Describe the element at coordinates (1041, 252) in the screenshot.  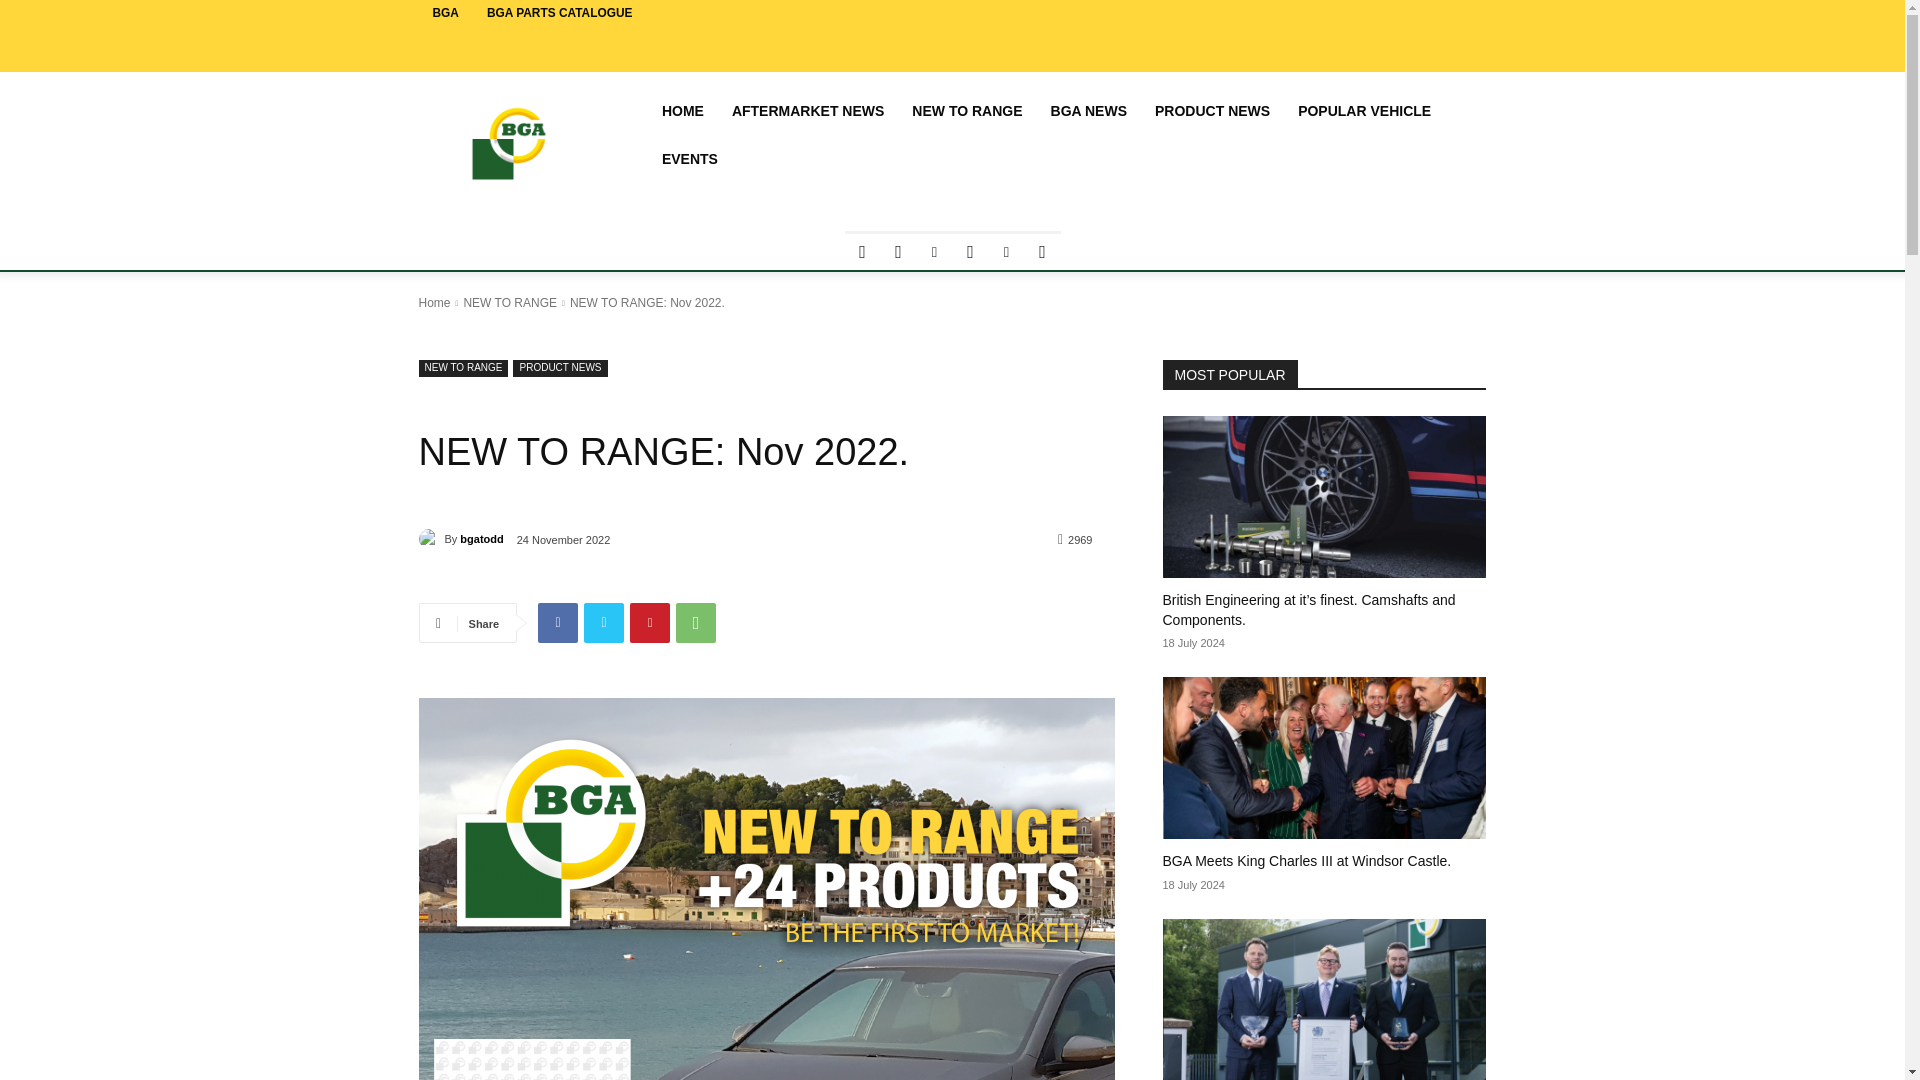
I see `Youtube` at that location.